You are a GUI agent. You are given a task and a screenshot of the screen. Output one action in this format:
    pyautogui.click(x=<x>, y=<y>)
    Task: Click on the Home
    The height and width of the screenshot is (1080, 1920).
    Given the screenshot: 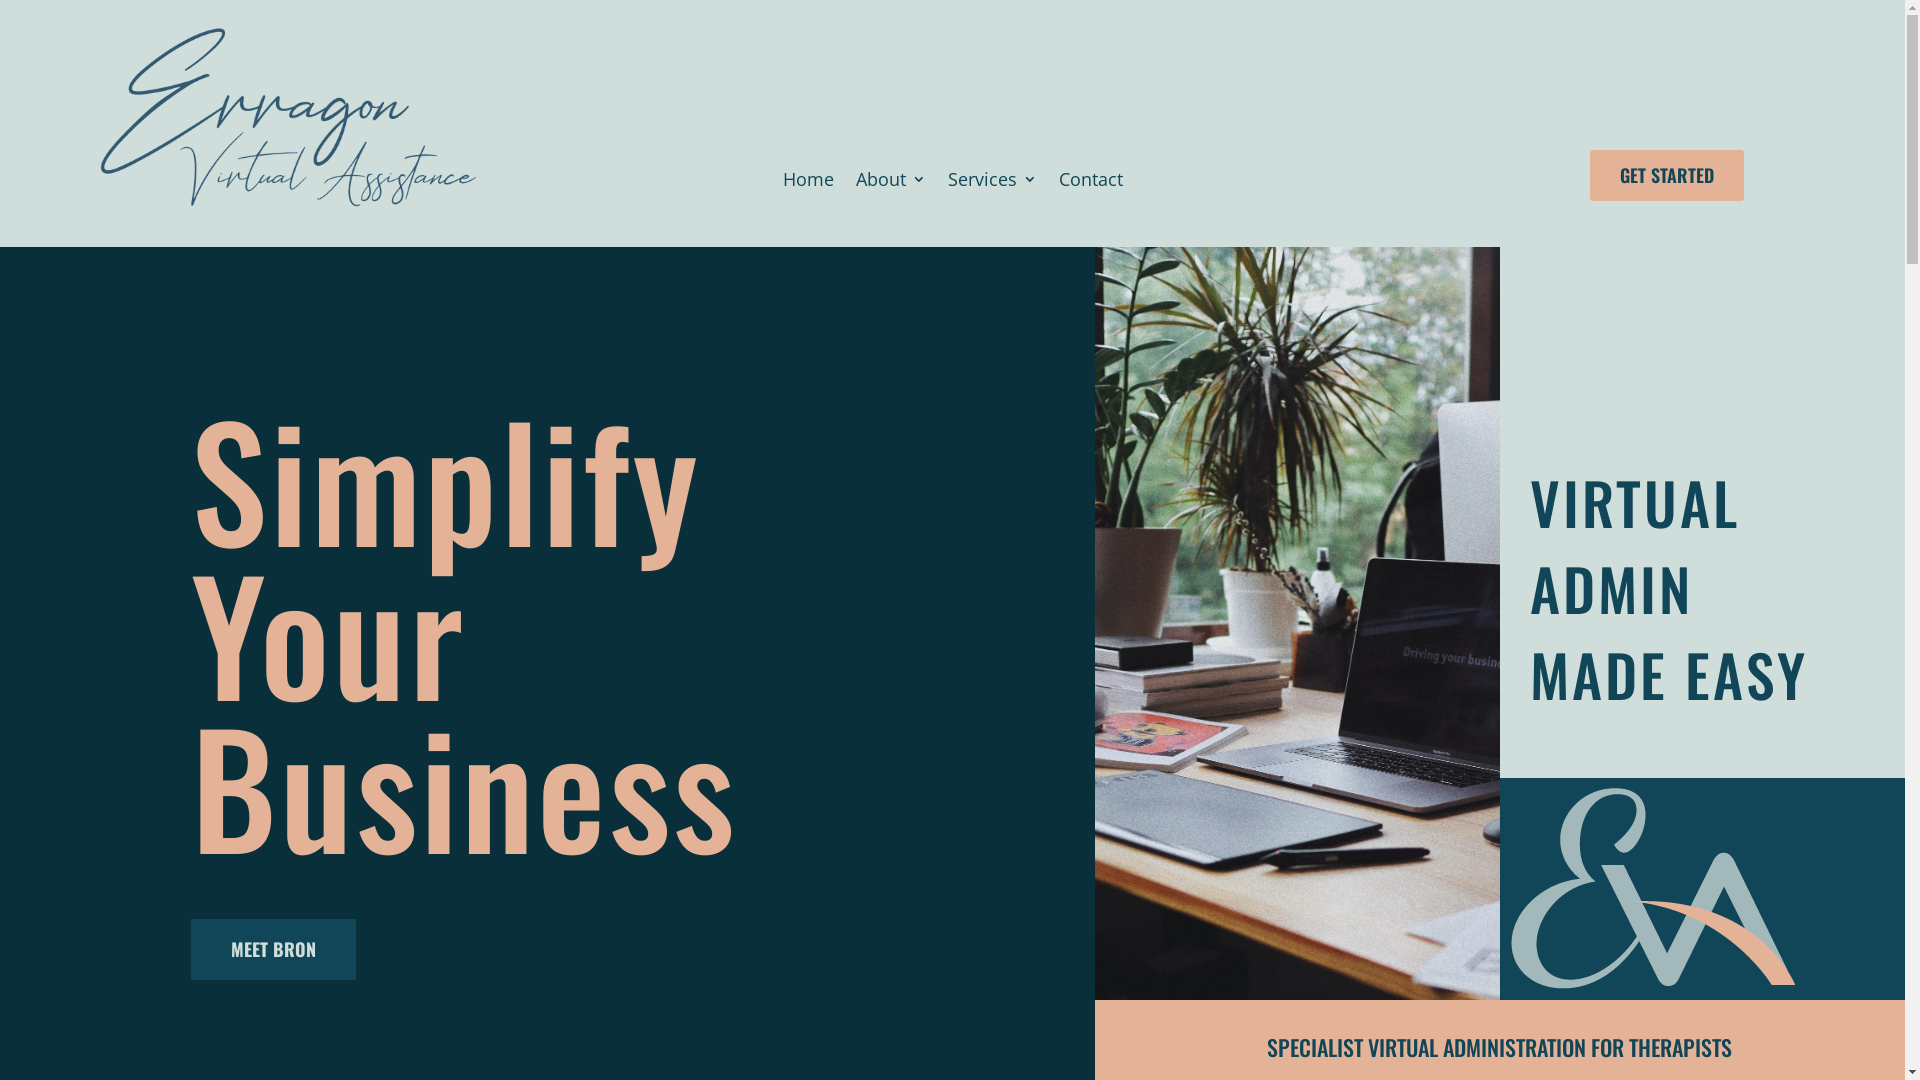 What is the action you would take?
    pyautogui.click(x=808, y=183)
    